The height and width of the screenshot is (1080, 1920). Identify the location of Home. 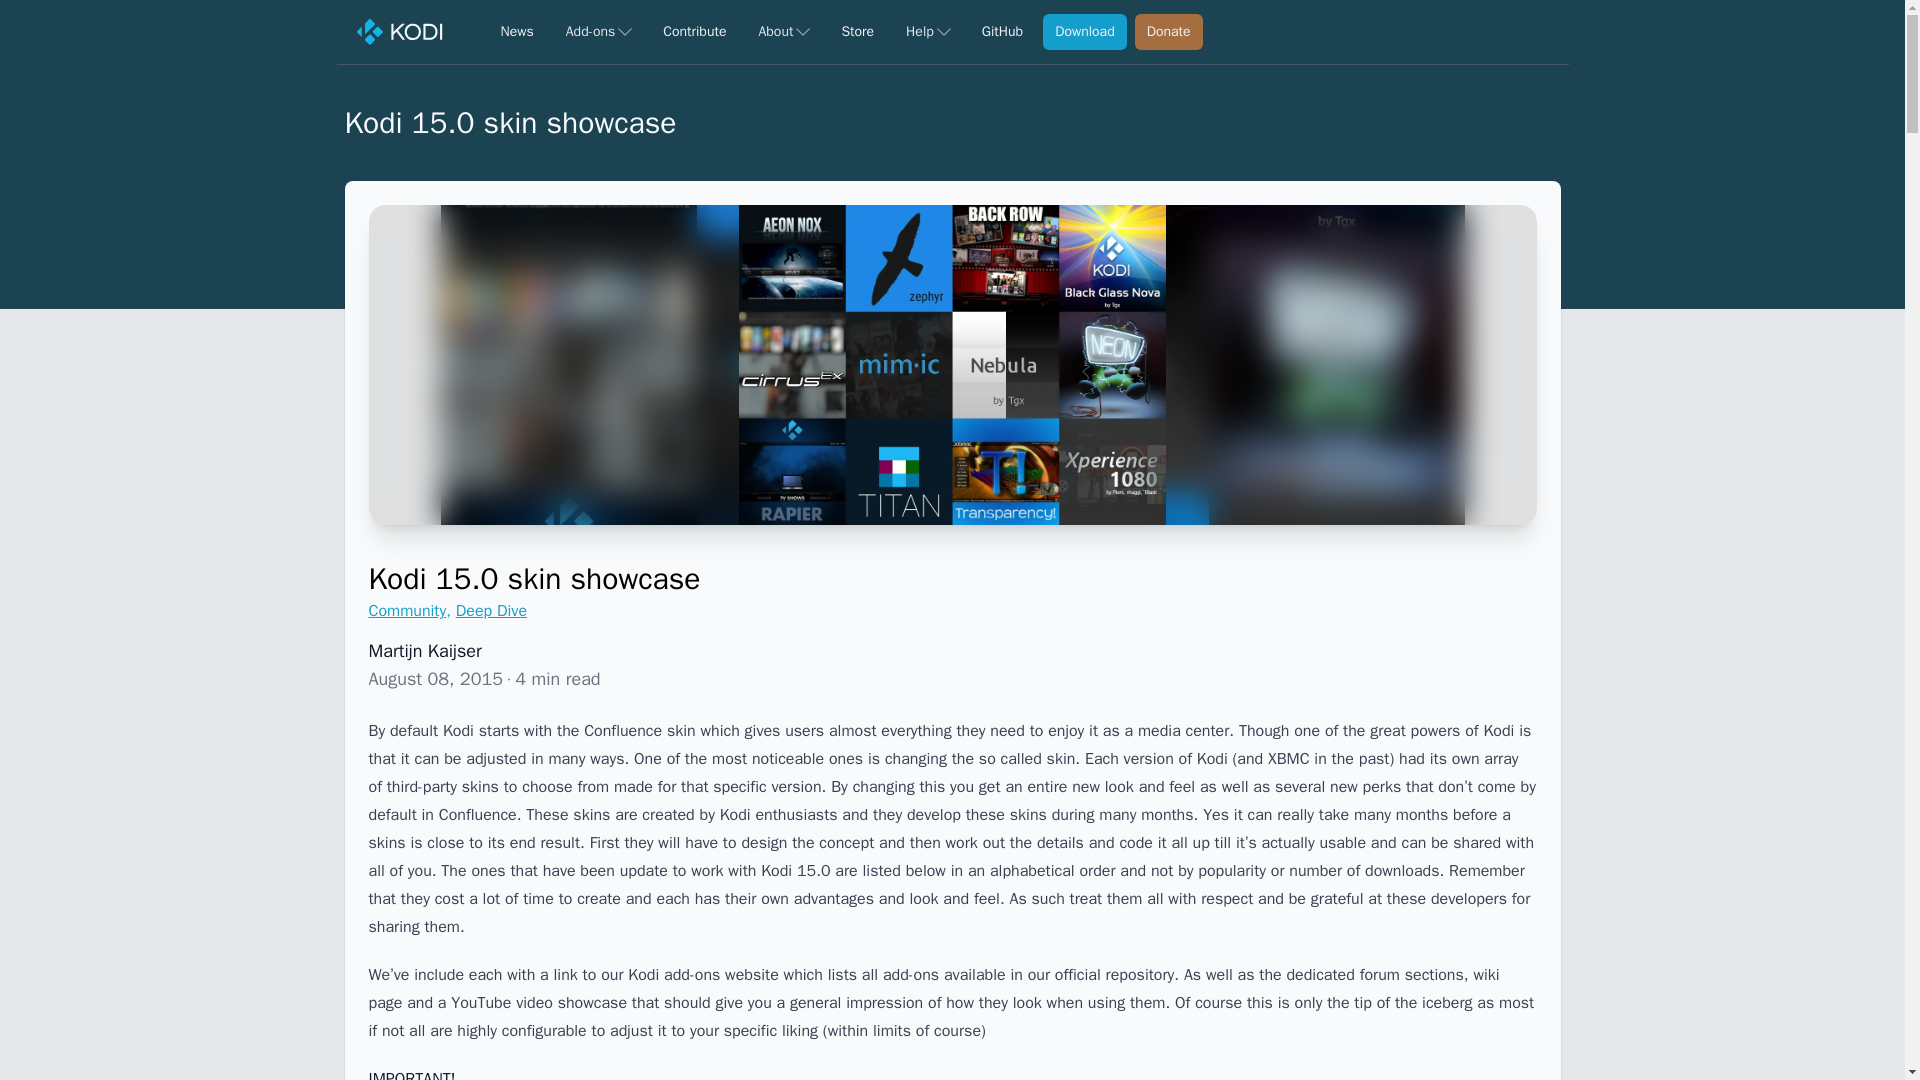
(399, 32).